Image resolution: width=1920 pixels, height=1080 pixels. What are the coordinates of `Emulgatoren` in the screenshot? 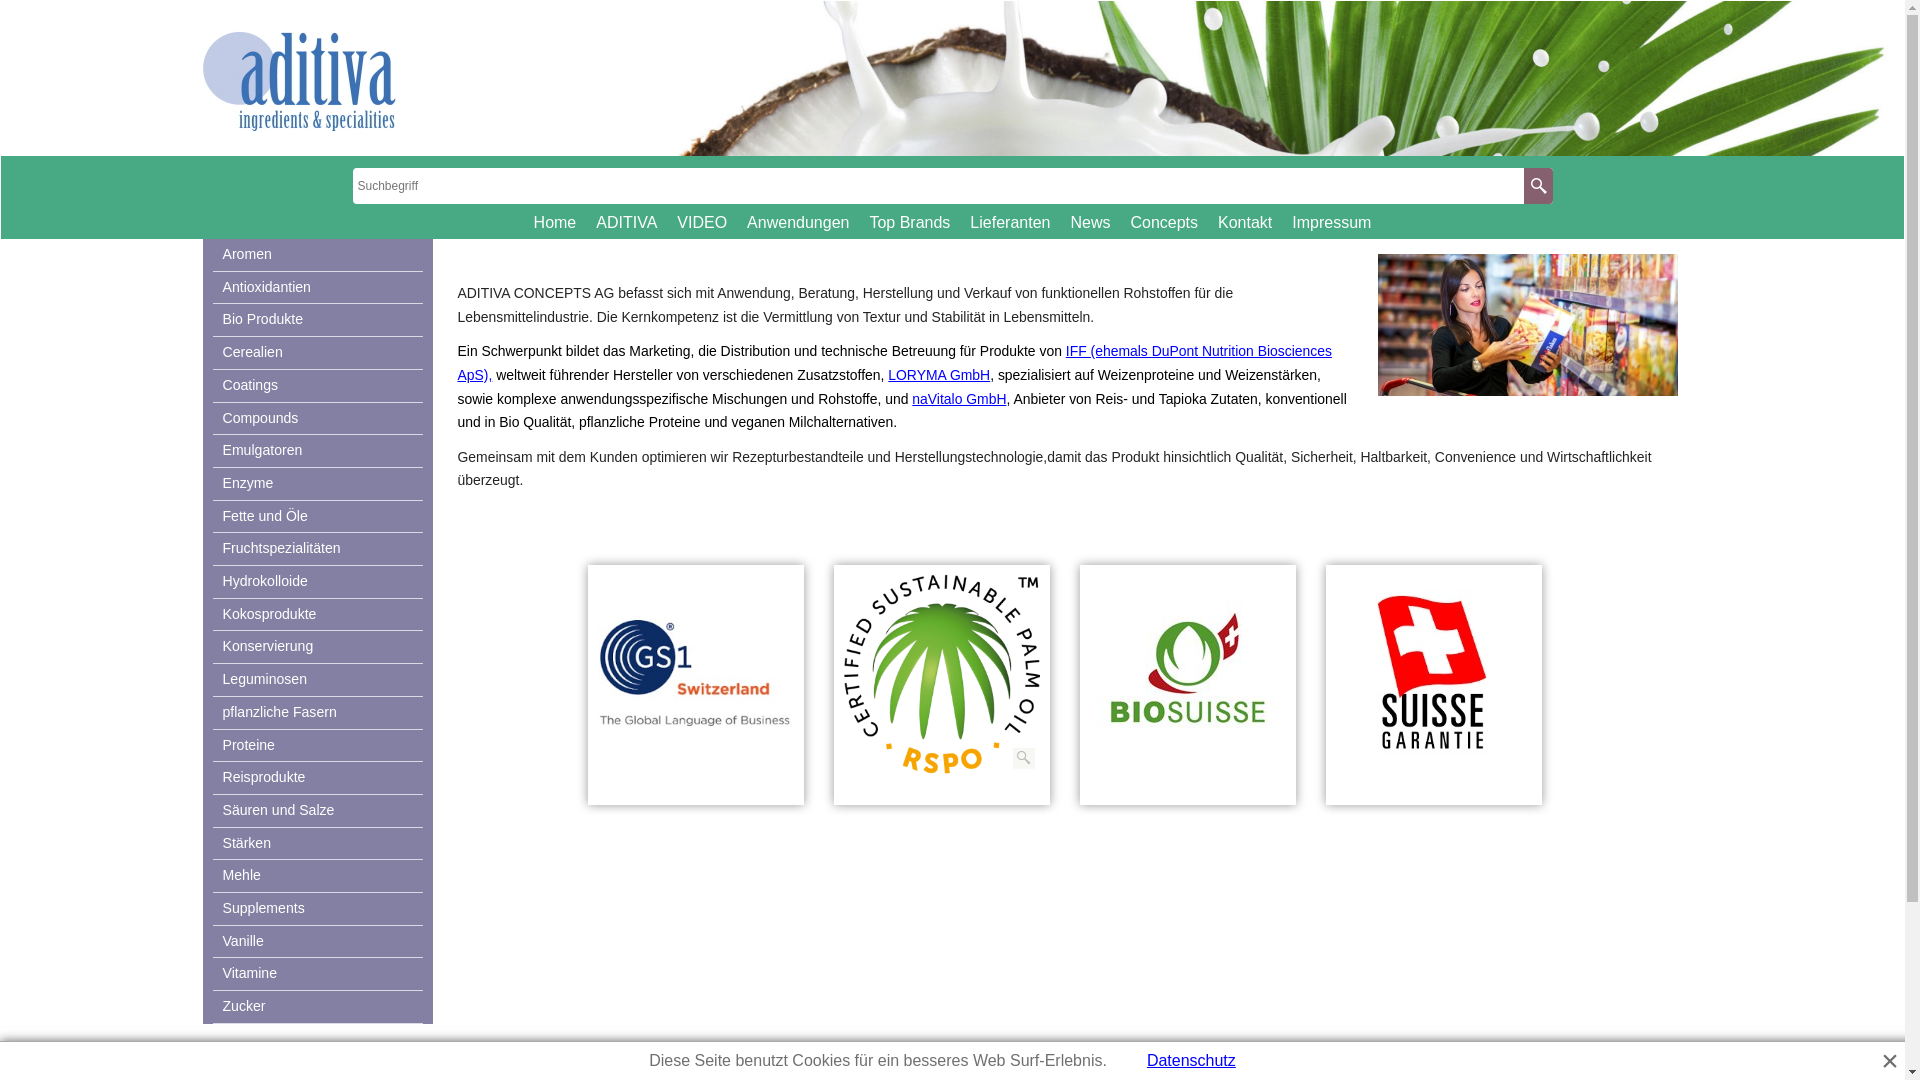 It's located at (317, 452).